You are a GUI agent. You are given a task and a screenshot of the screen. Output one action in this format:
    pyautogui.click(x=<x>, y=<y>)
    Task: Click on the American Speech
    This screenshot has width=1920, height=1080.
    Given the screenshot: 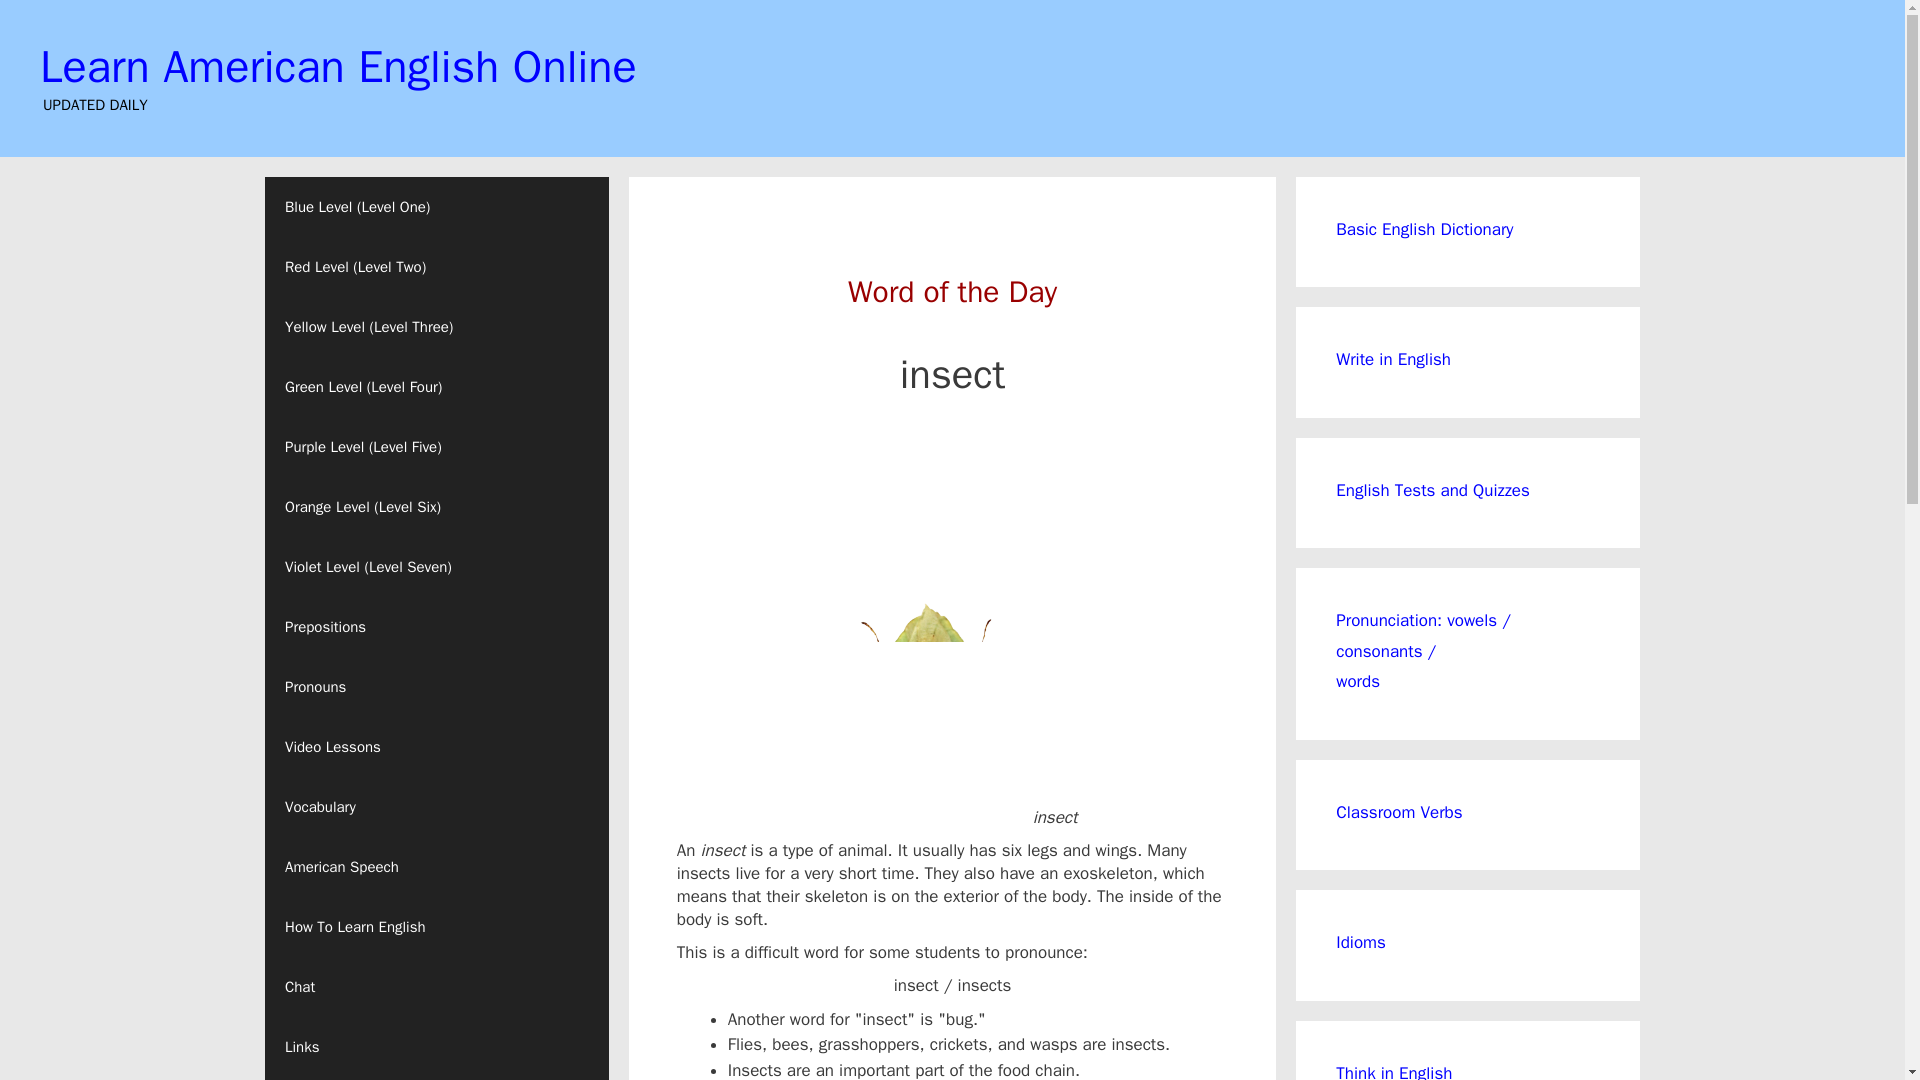 What is the action you would take?
    pyautogui.click(x=436, y=866)
    